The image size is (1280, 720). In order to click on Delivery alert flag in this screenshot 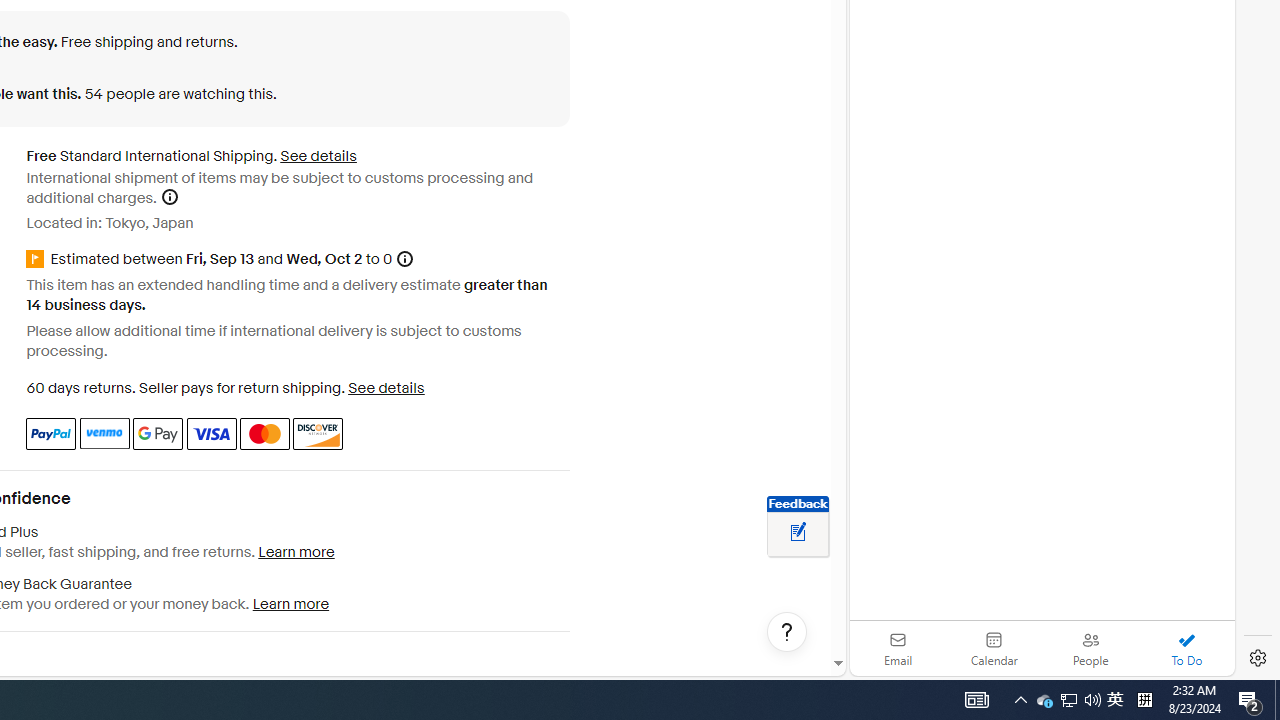, I will do `click(38, 260)`.